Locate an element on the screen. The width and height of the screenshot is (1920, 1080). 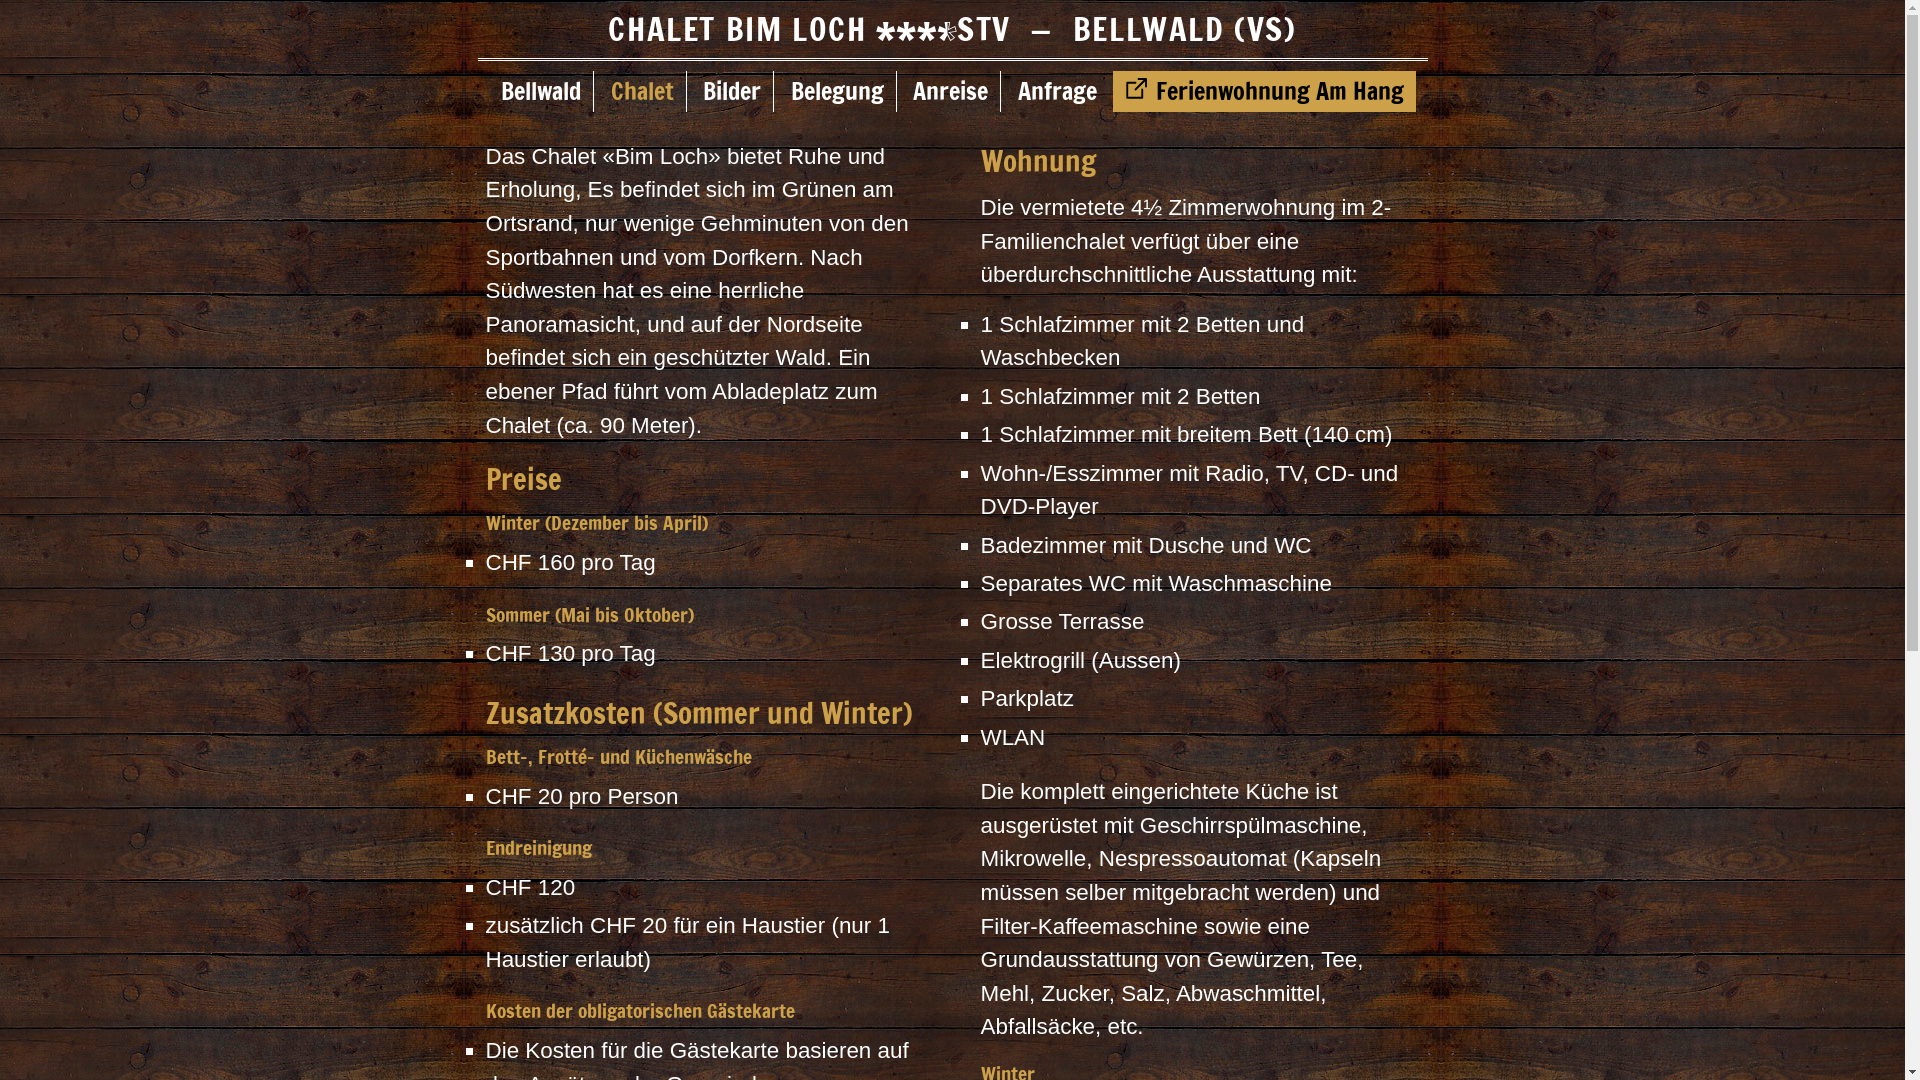
Bellwald is located at coordinates (542, 91).